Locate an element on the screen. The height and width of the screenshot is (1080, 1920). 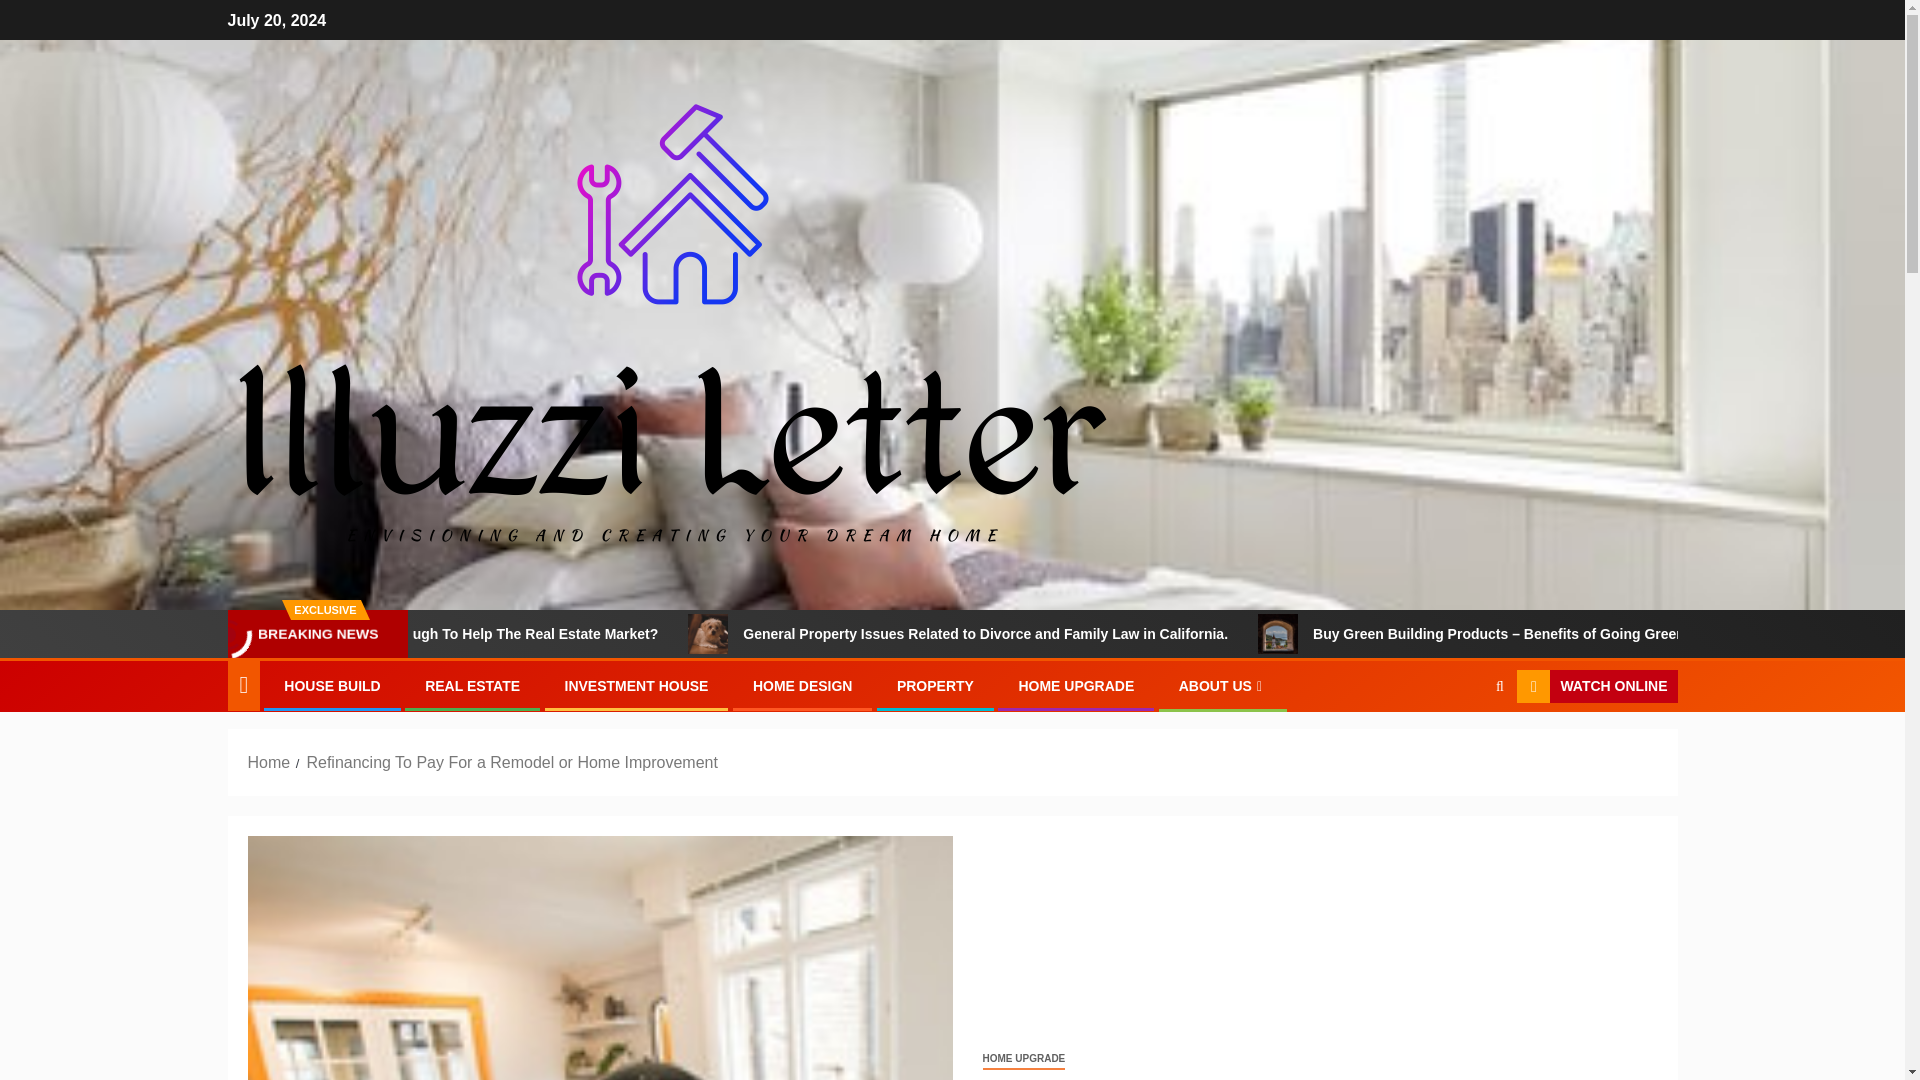
PROPERTY is located at coordinates (934, 686).